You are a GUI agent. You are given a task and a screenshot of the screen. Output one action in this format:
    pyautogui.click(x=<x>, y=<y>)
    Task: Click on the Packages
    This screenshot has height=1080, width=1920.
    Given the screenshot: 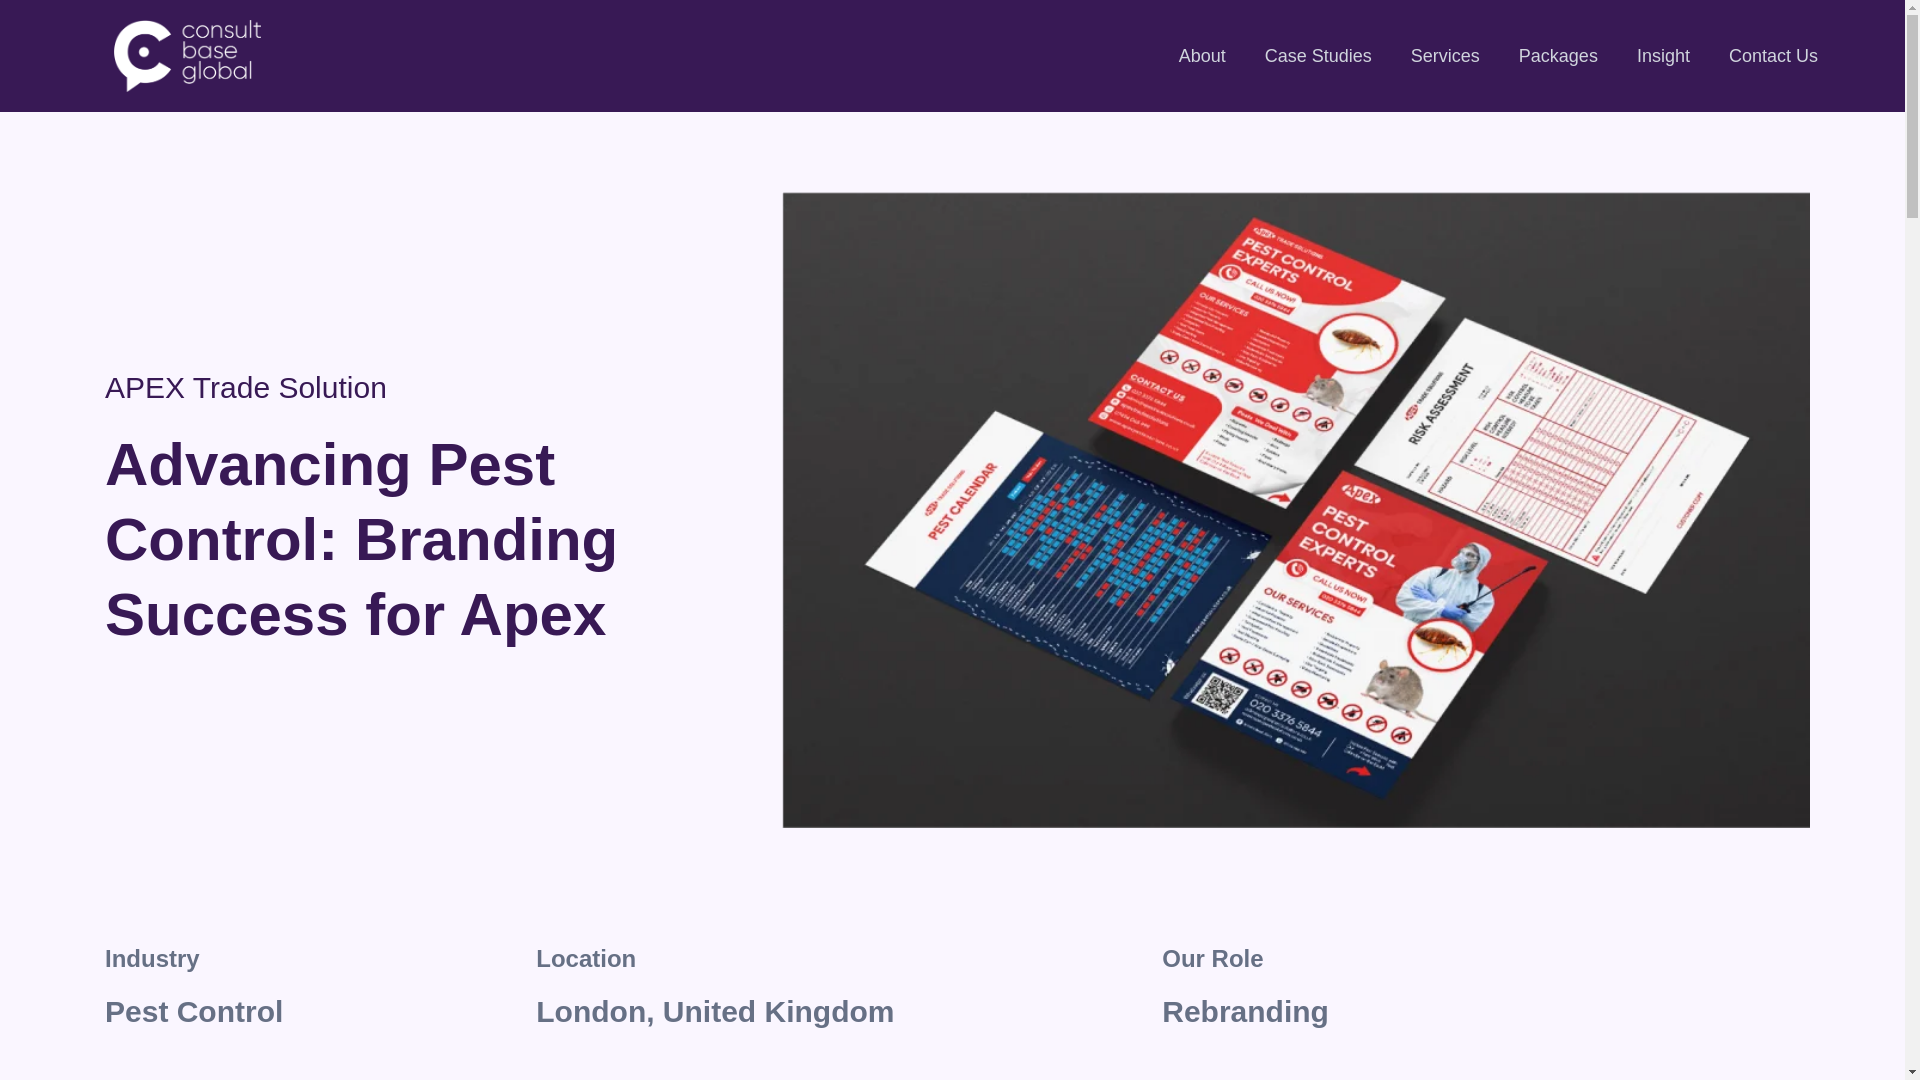 What is the action you would take?
    pyautogui.click(x=1558, y=56)
    